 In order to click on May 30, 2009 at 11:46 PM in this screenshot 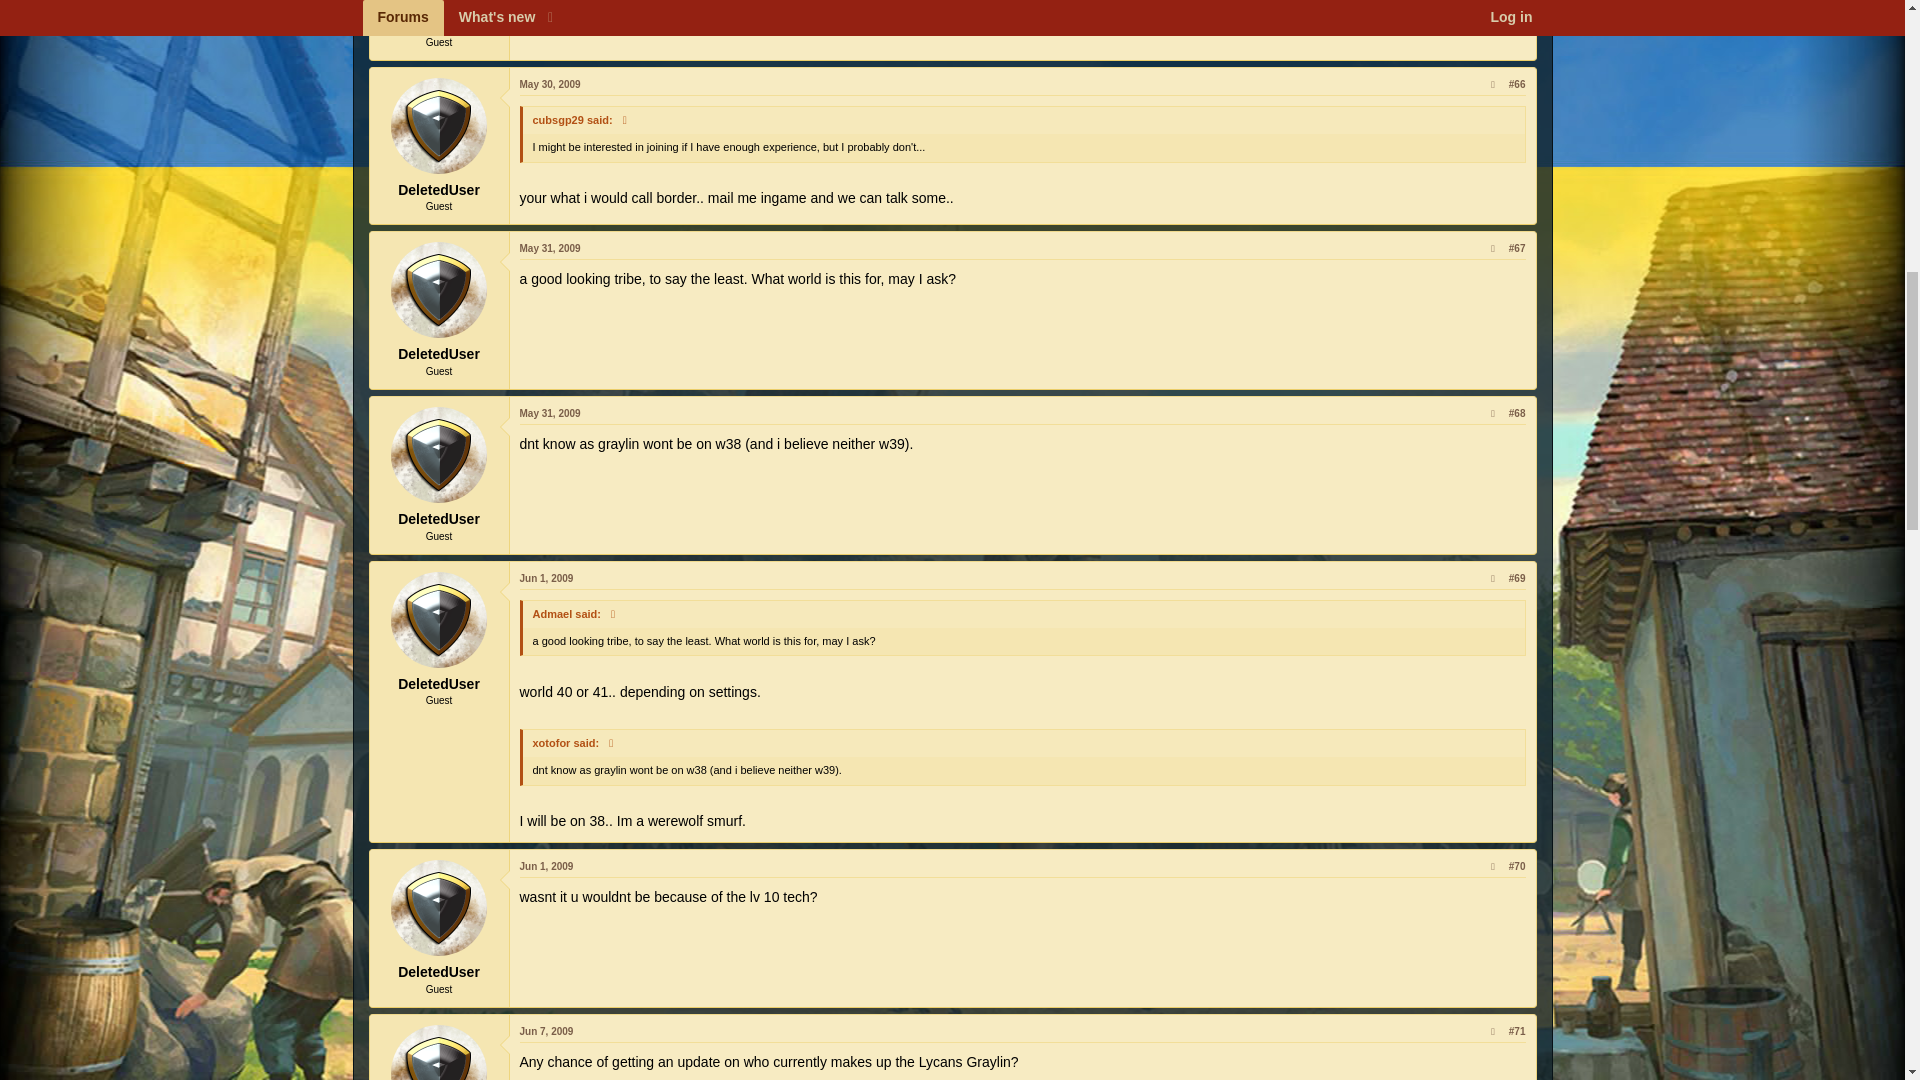, I will do `click(550, 84)`.